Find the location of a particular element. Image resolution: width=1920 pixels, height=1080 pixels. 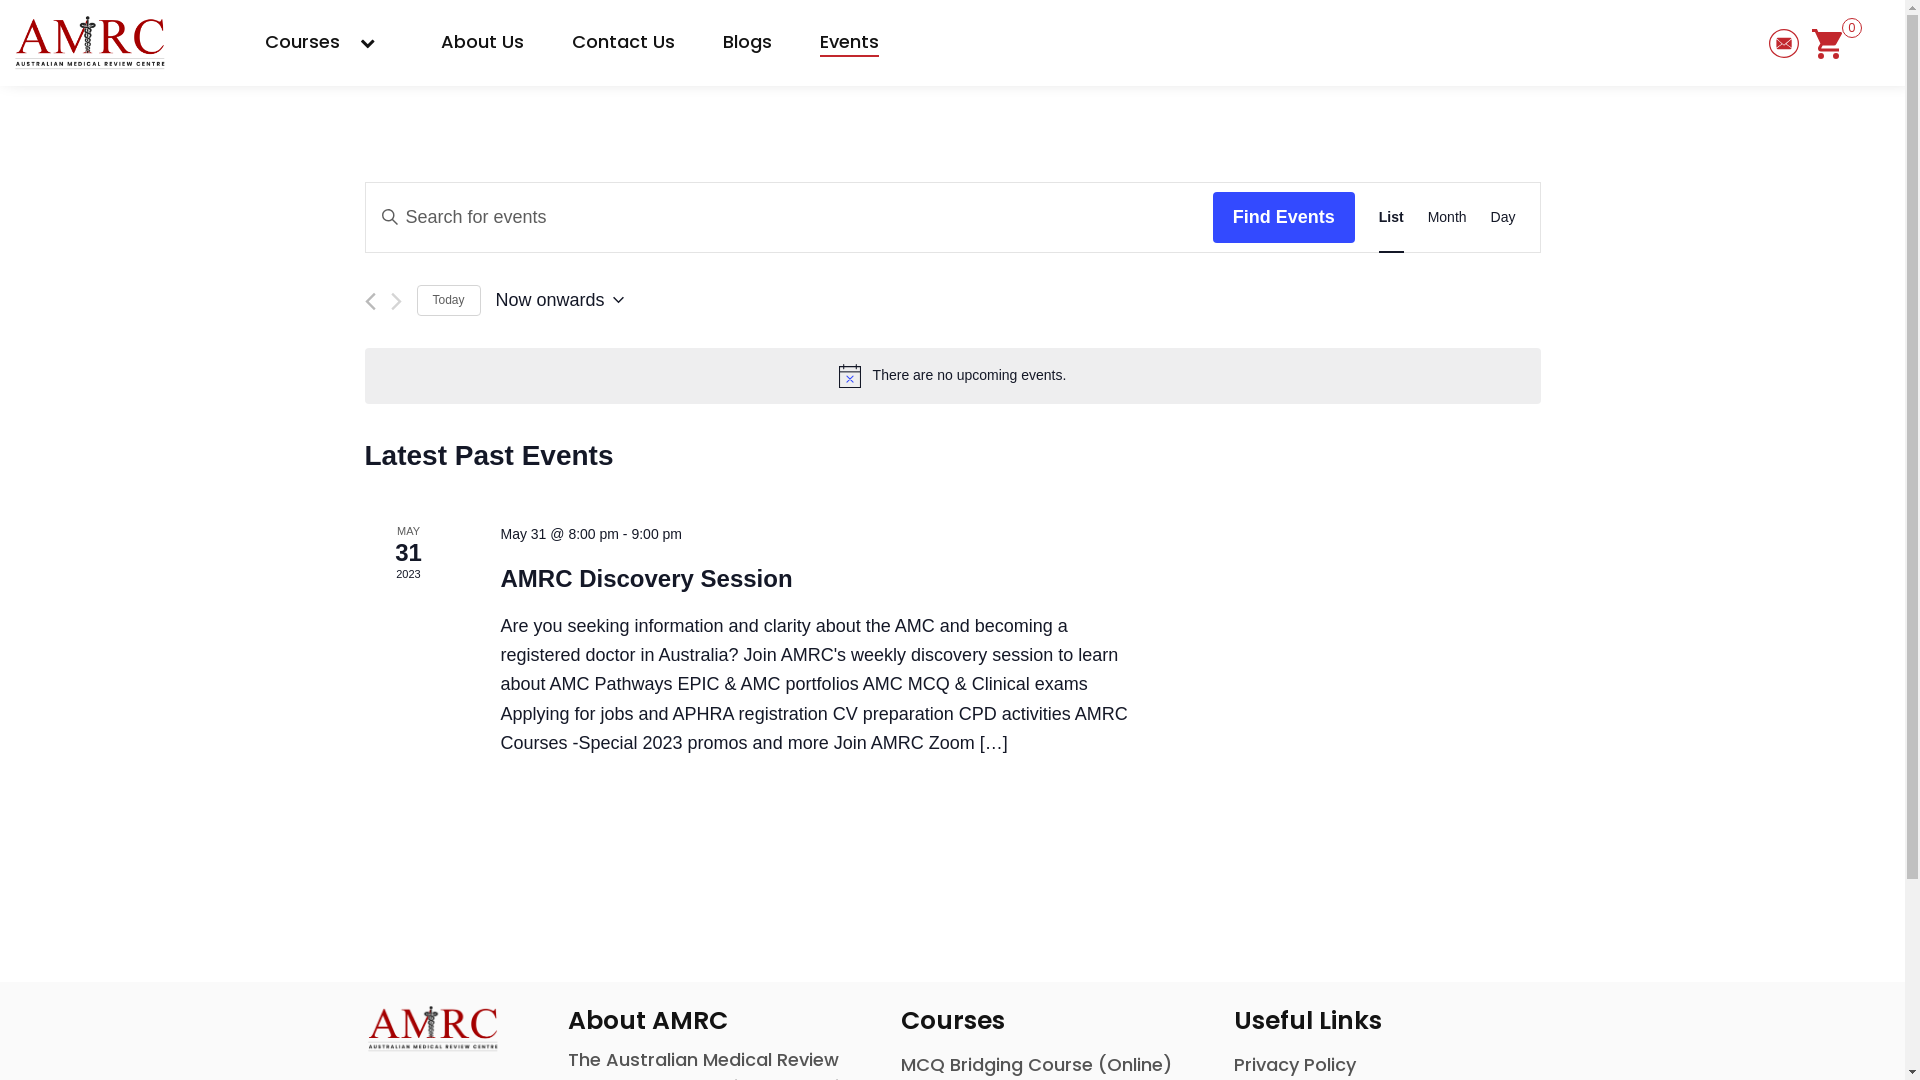

Now onwards is located at coordinates (560, 301).